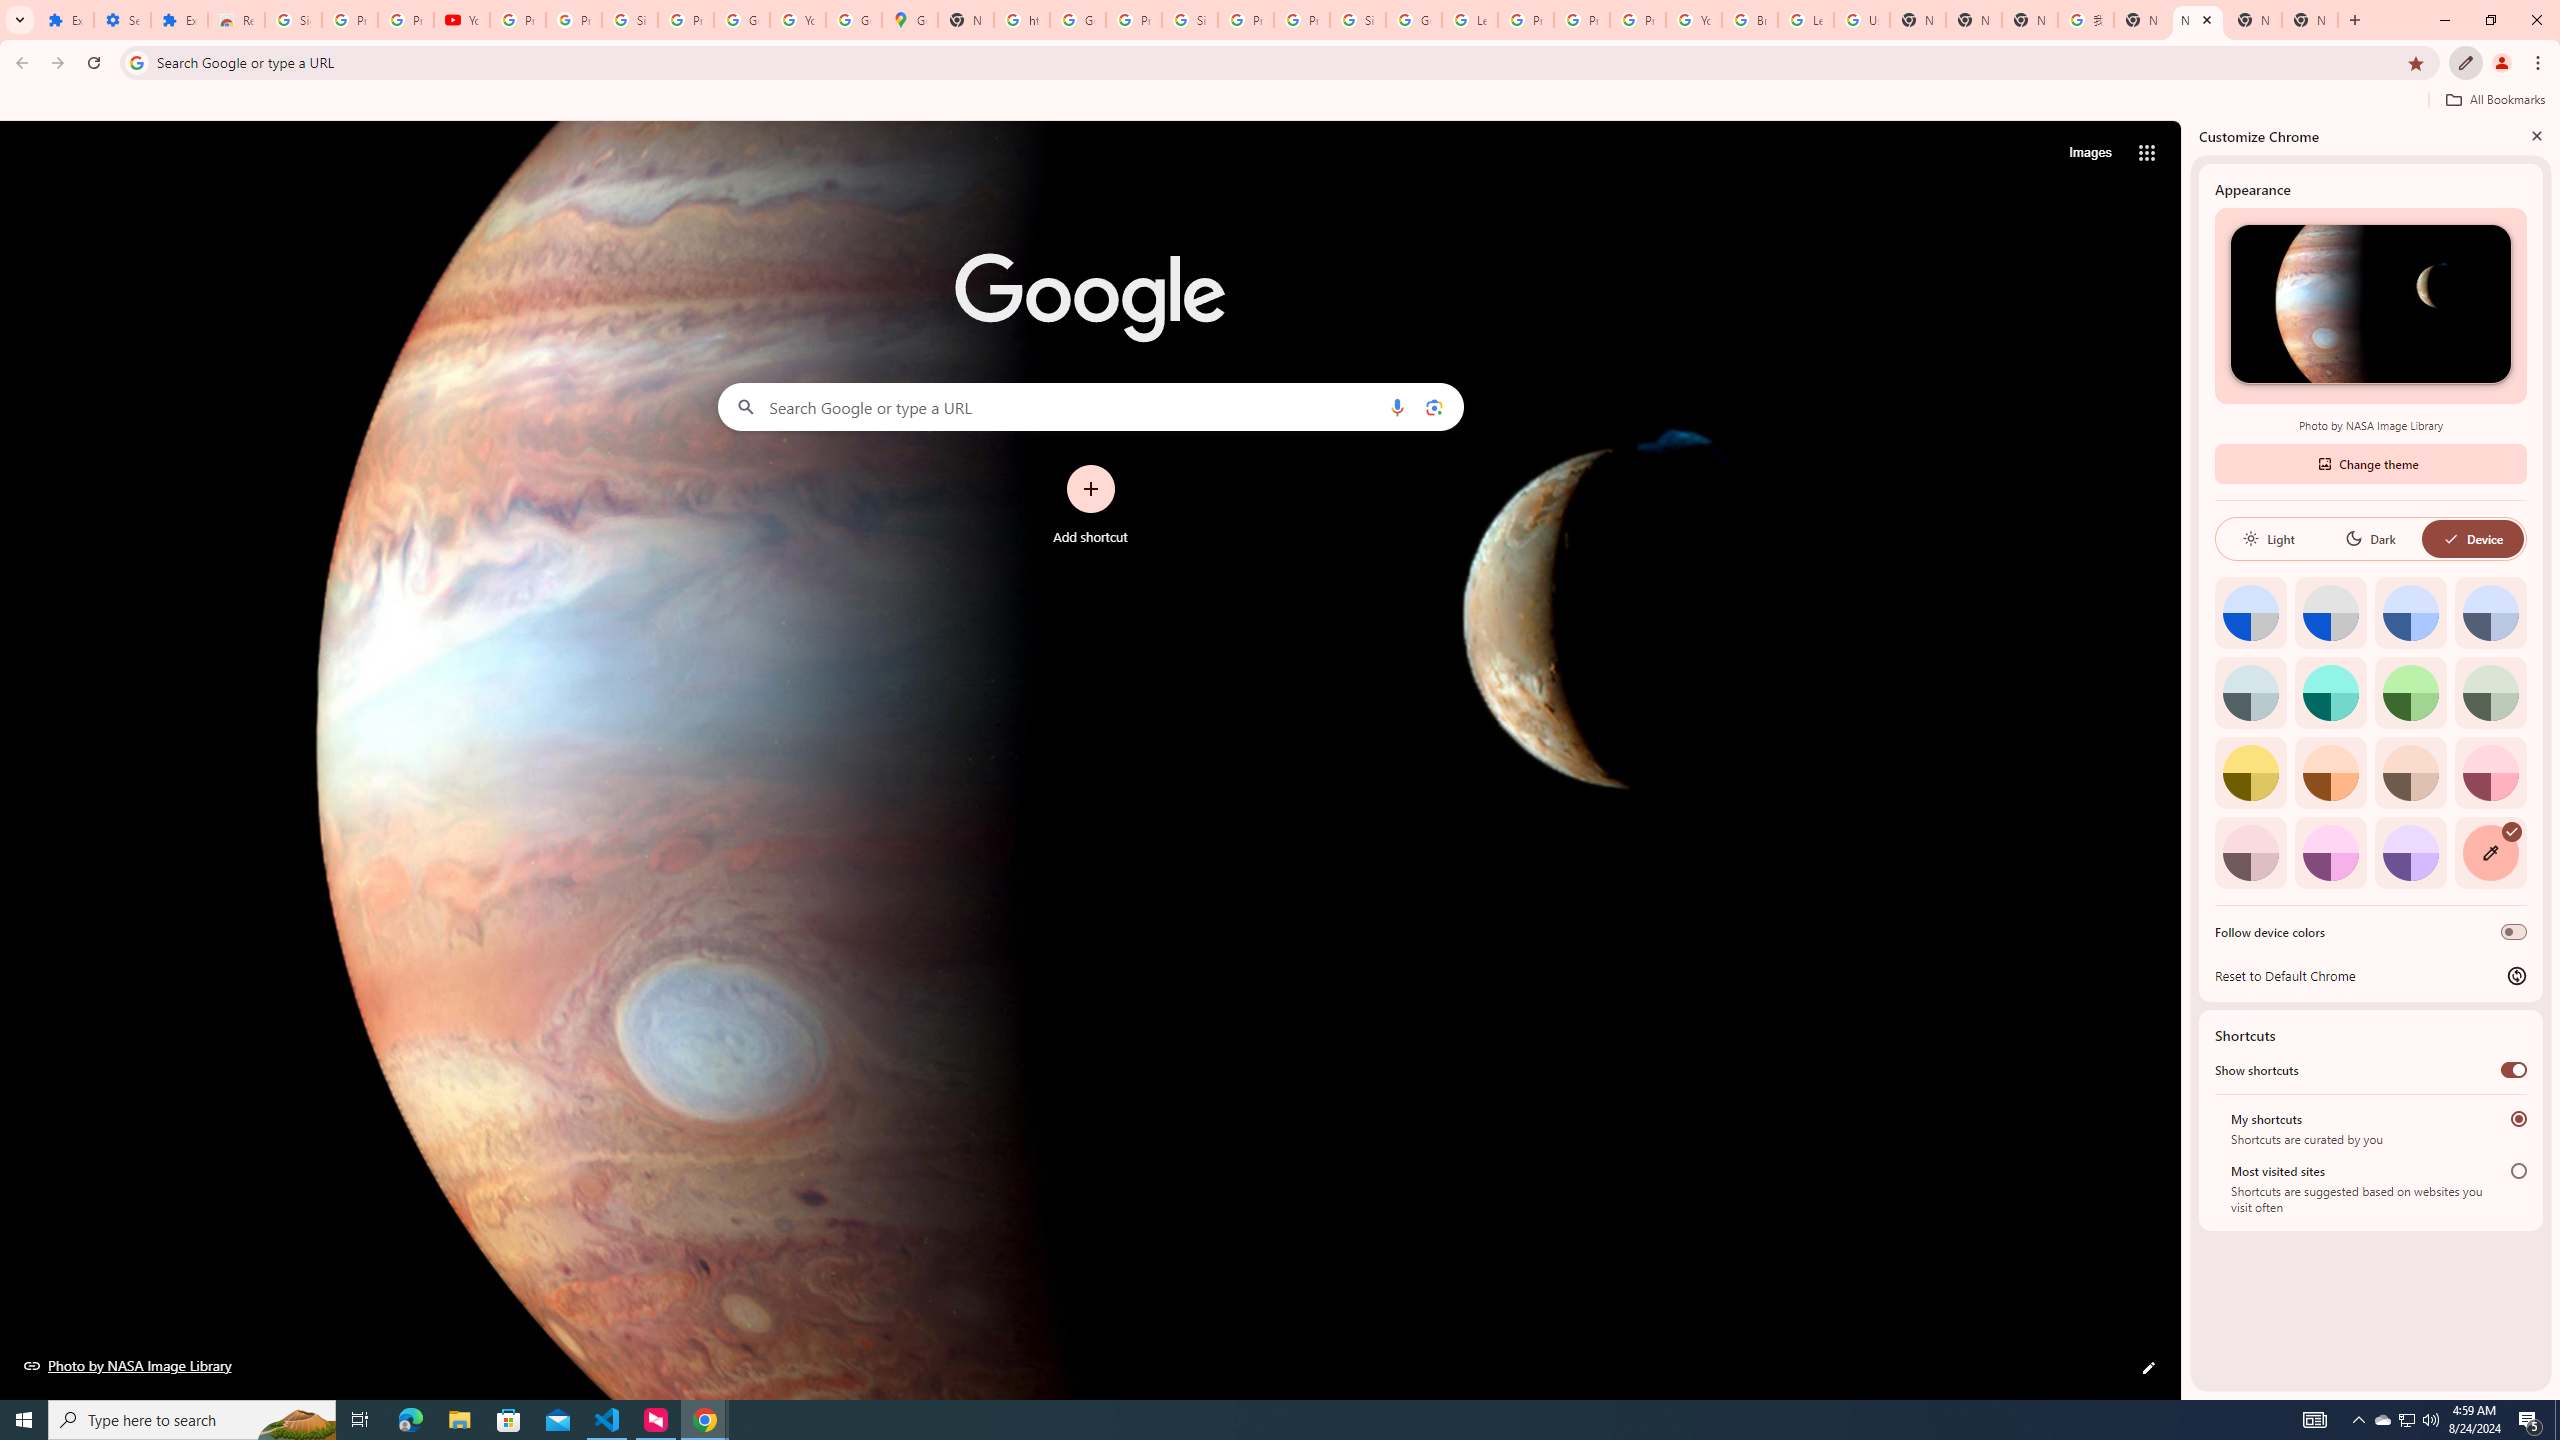 This screenshot has width=2560, height=1440. I want to click on New Tab, so click(2310, 20).